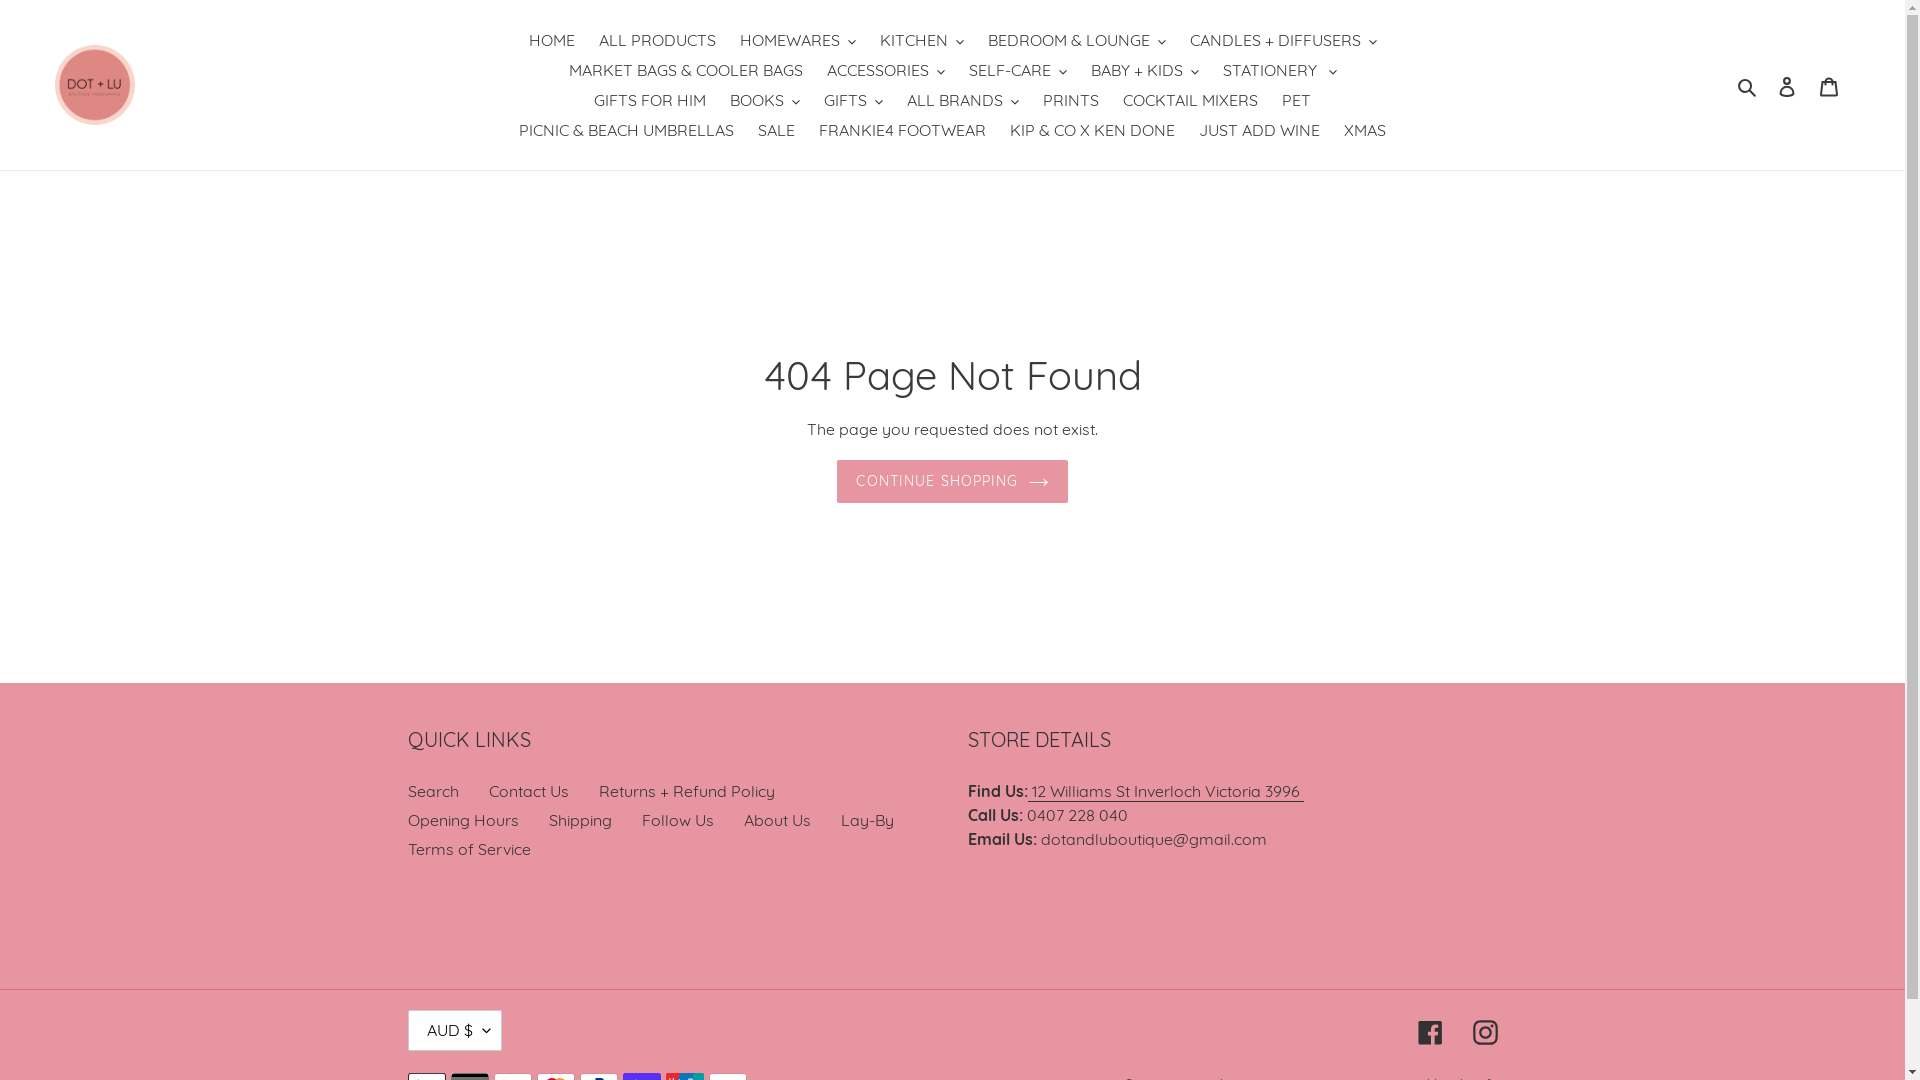  Describe the element at coordinates (1787, 85) in the screenshot. I see `Log in` at that location.